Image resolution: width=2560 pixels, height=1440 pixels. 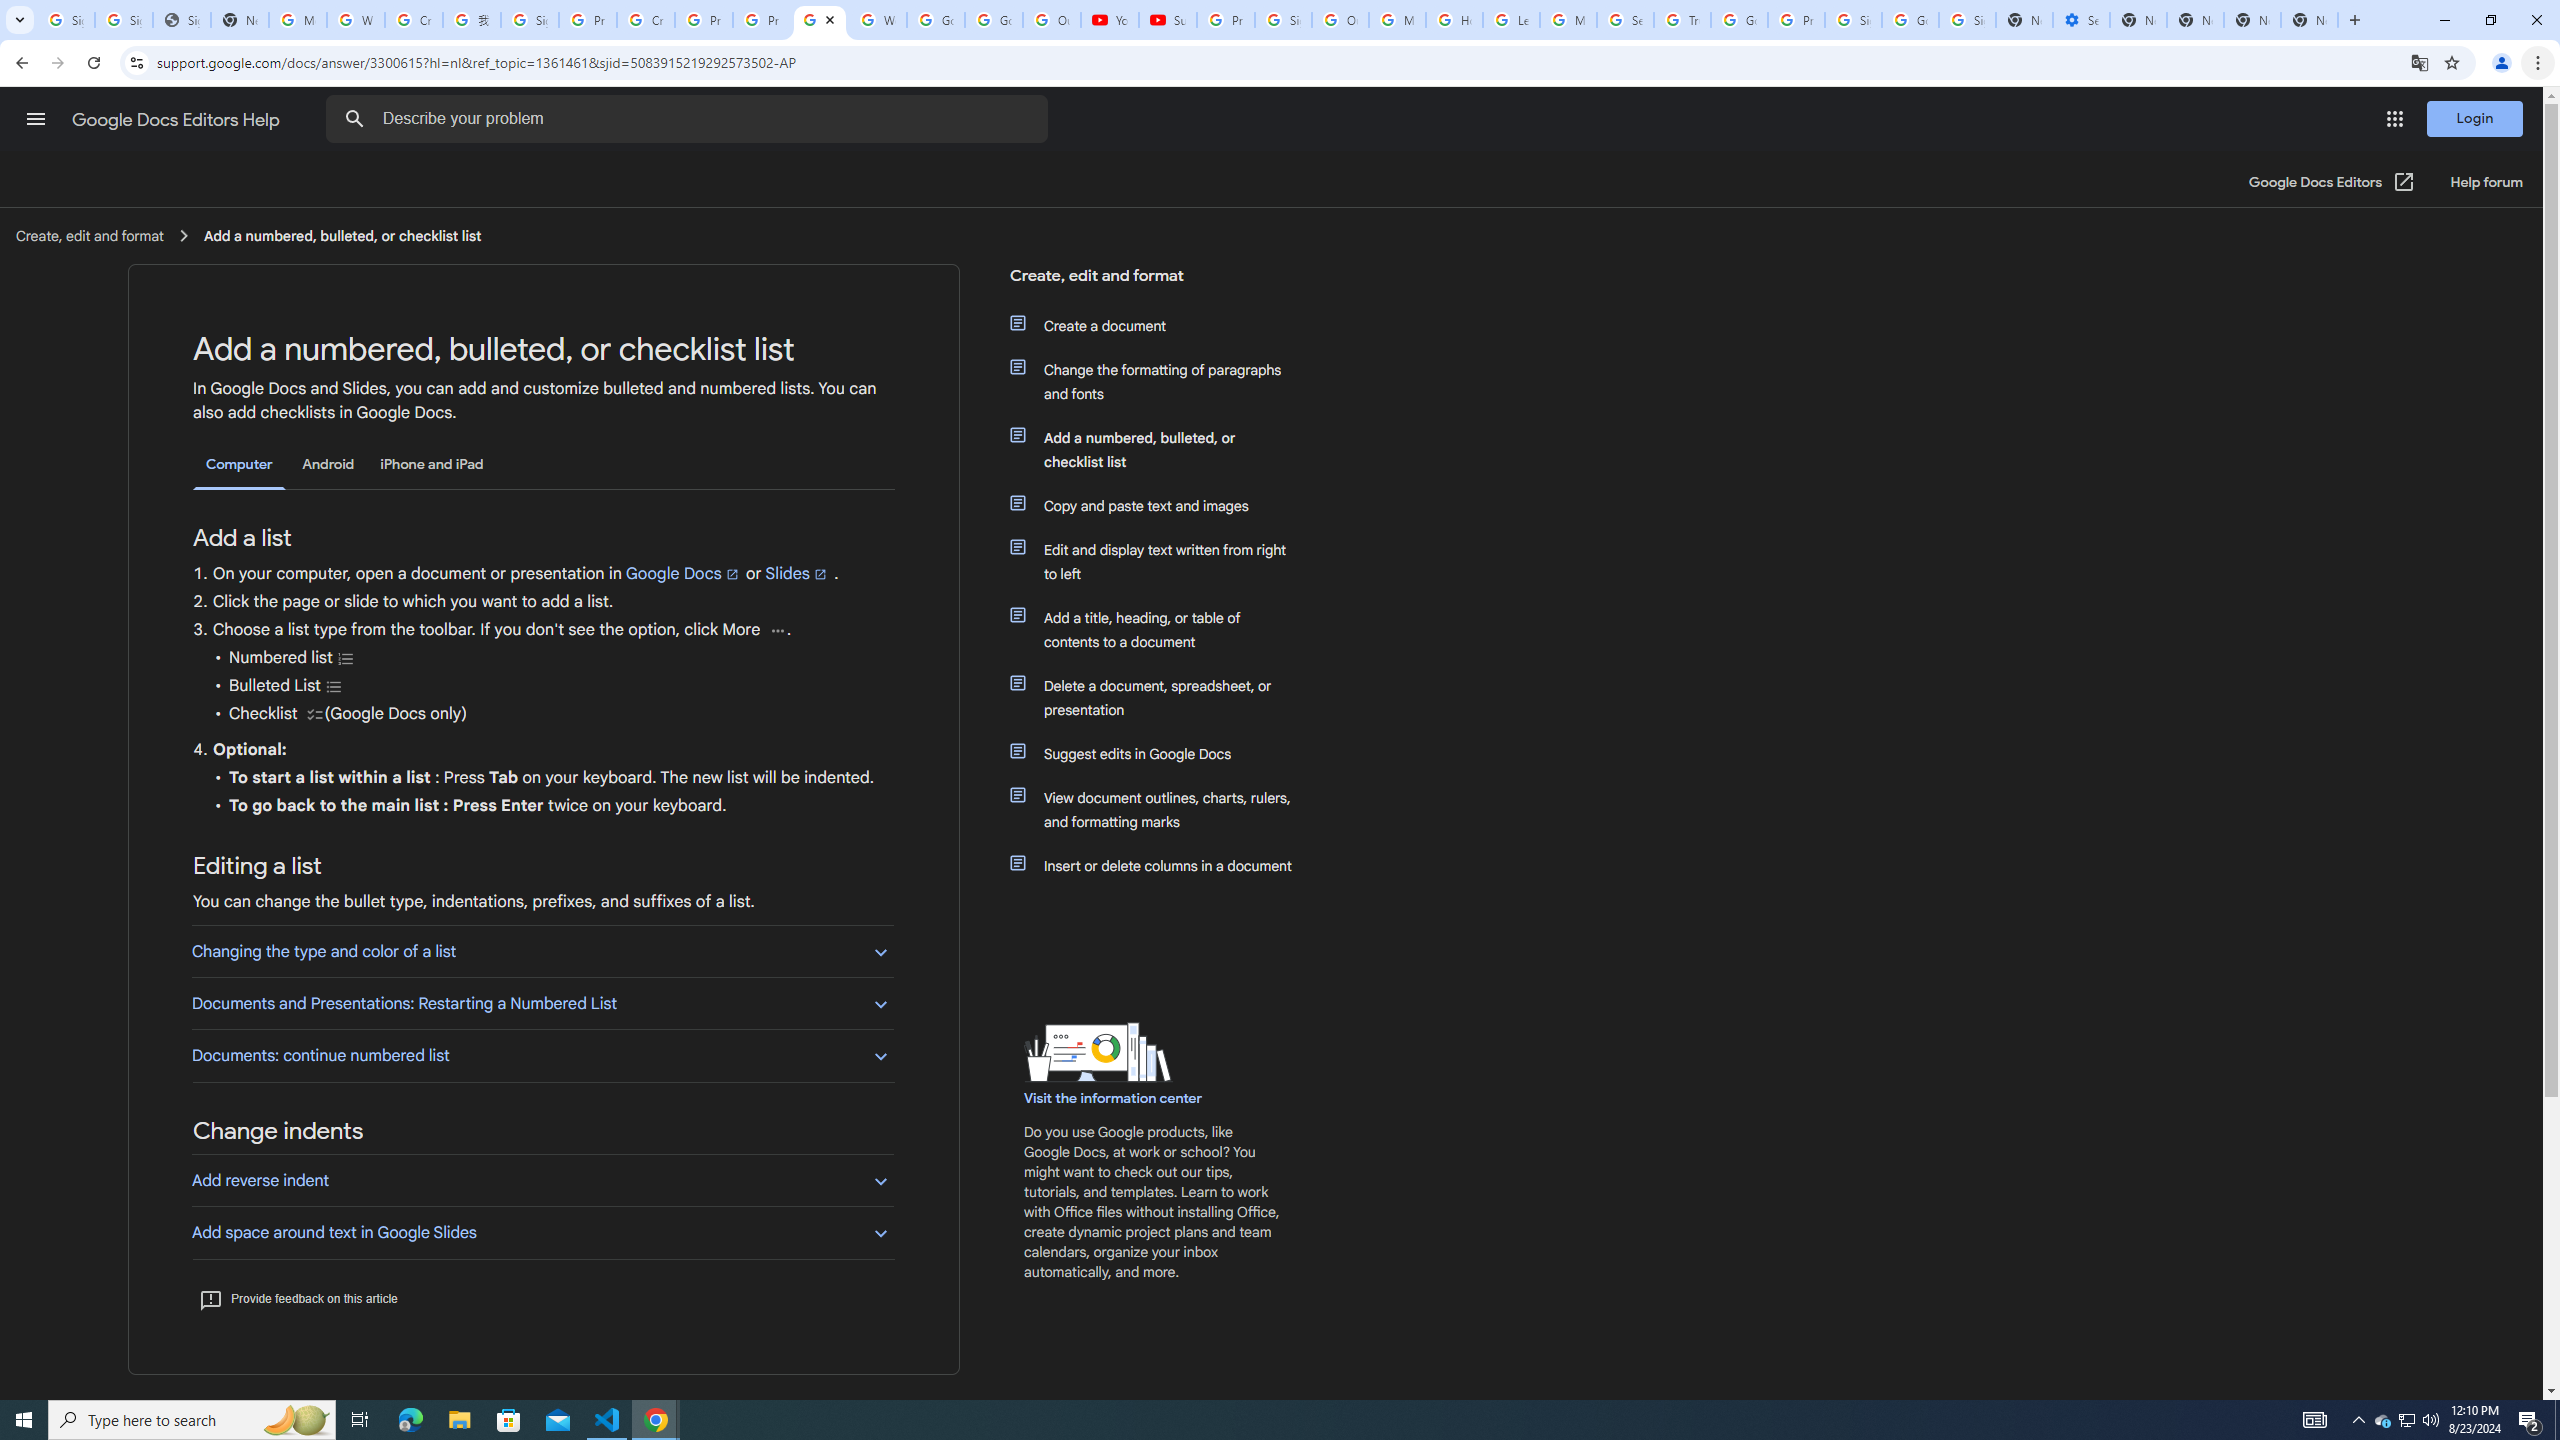 What do you see at coordinates (1683, 20) in the screenshot?
I see `Trusted Information and Content - Google Safety Center` at bounding box center [1683, 20].